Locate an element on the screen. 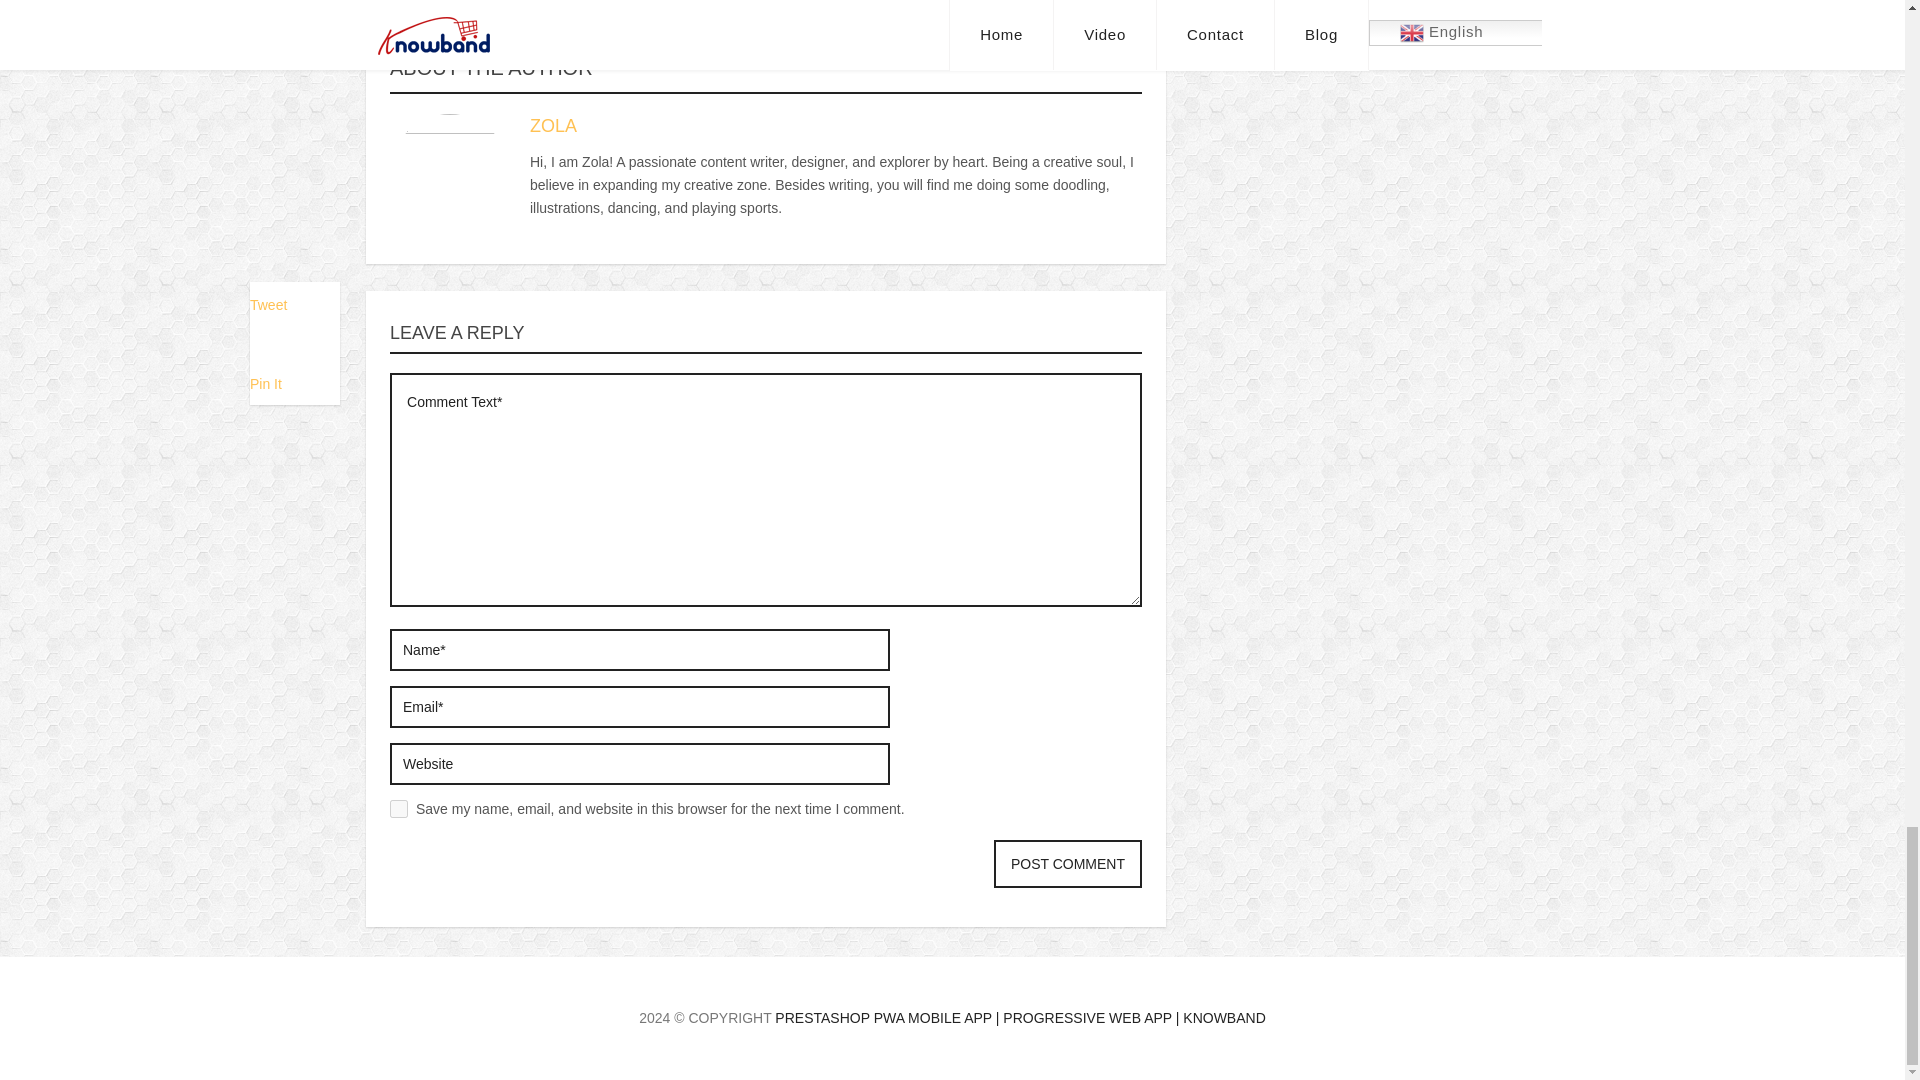 This screenshot has height=1080, width=1920. ZOLA is located at coordinates (553, 126).